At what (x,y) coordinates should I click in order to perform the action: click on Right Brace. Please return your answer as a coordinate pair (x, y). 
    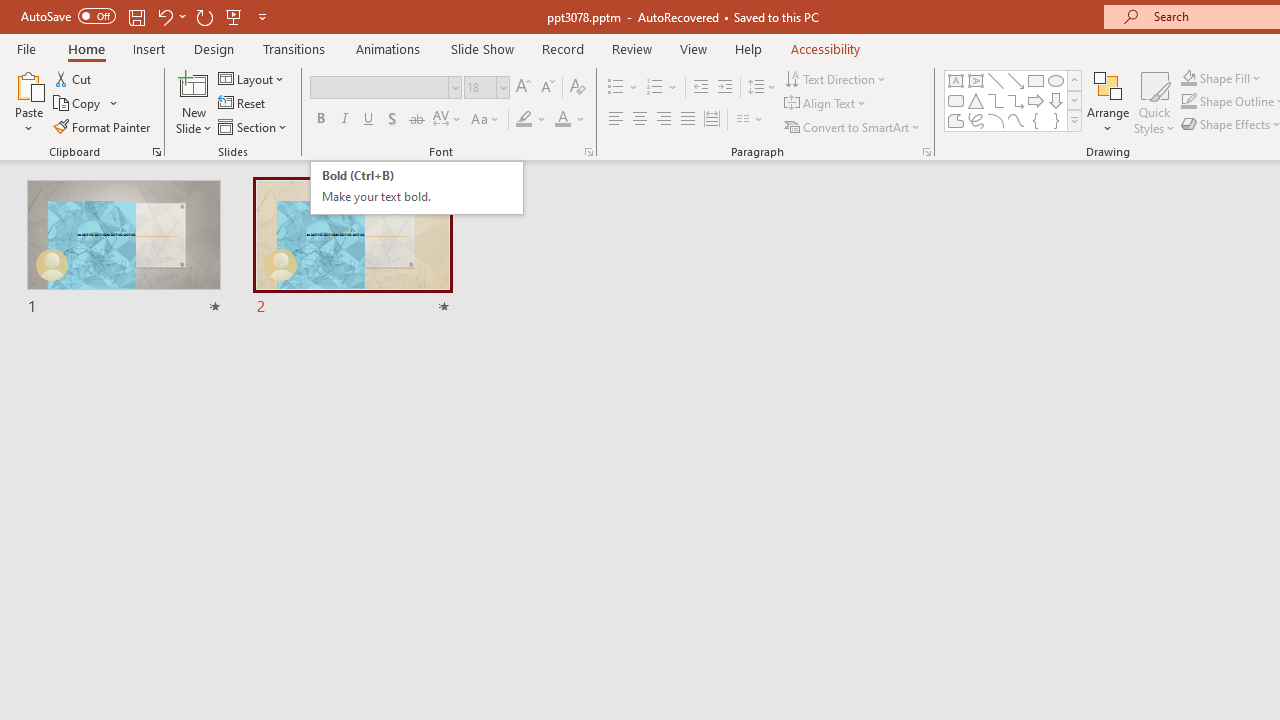
    Looking at the image, I should click on (1056, 120).